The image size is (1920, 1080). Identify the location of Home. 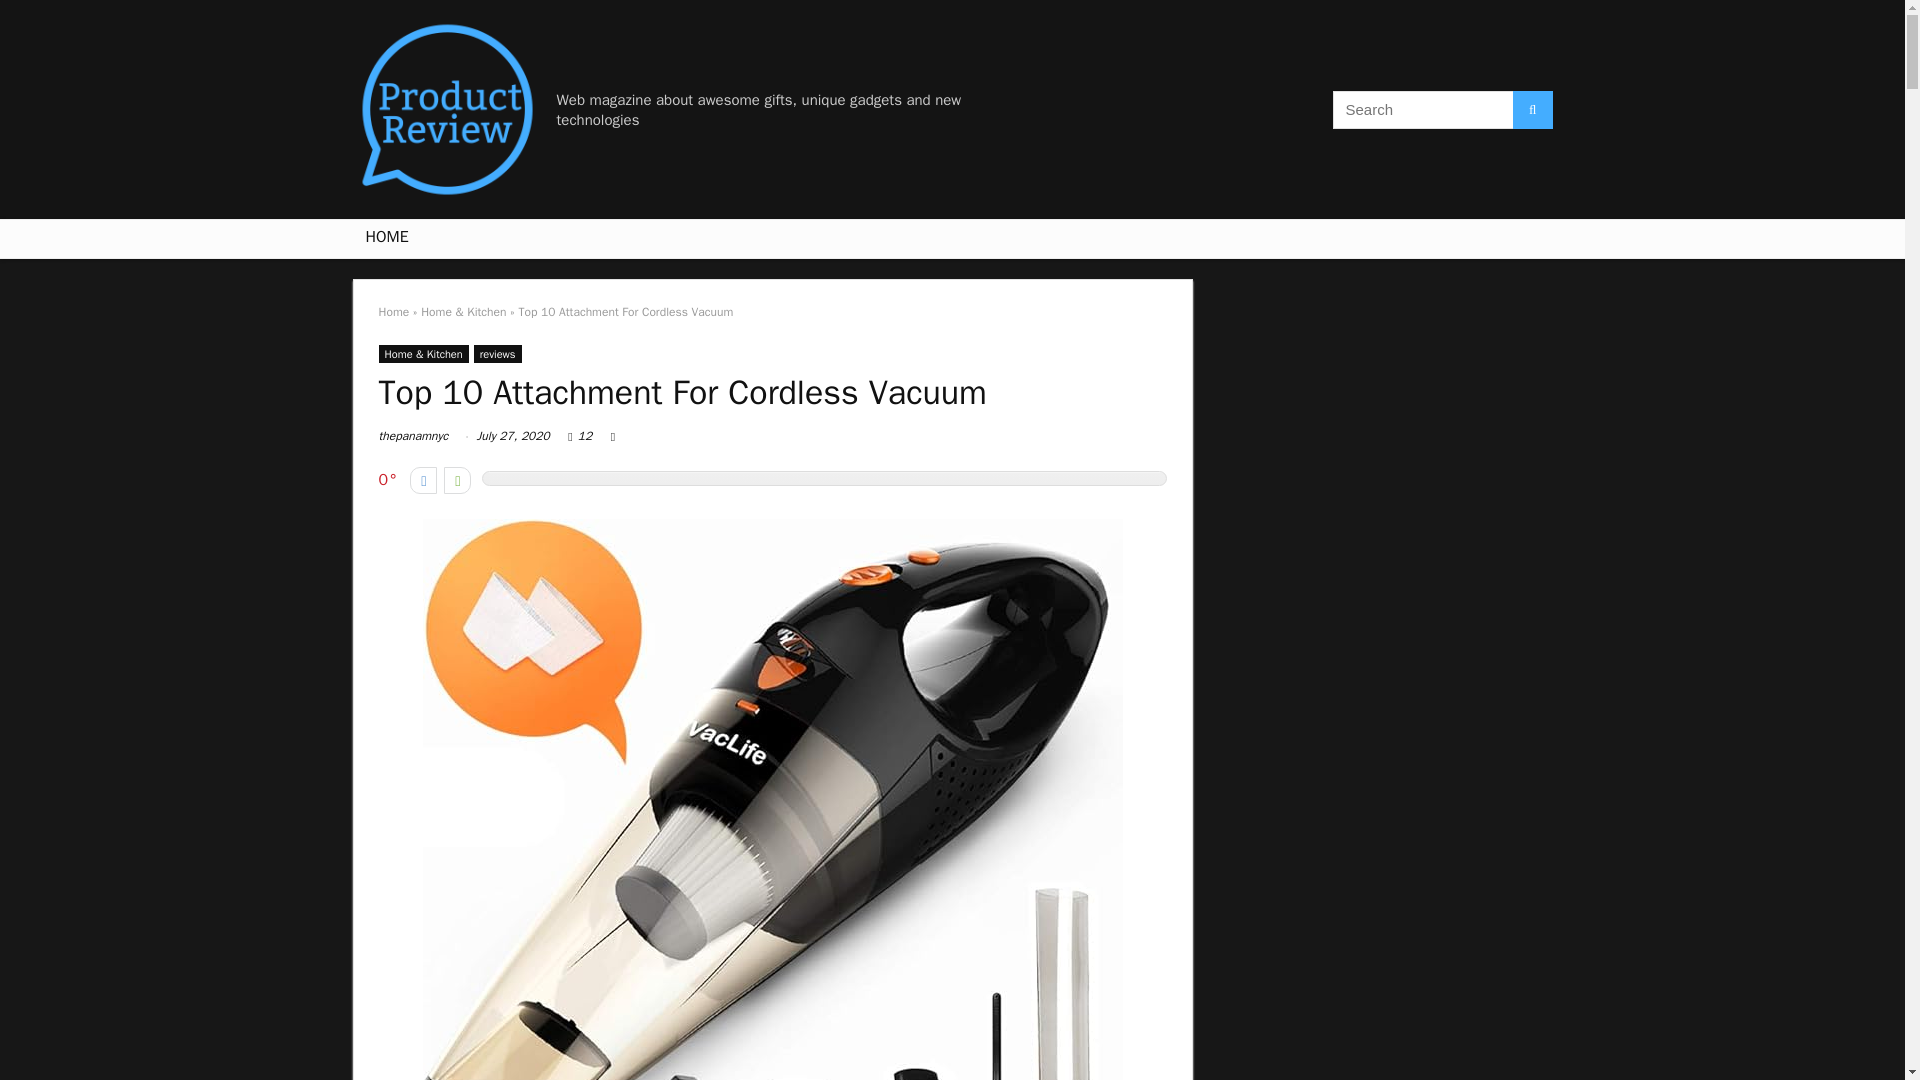
(393, 311).